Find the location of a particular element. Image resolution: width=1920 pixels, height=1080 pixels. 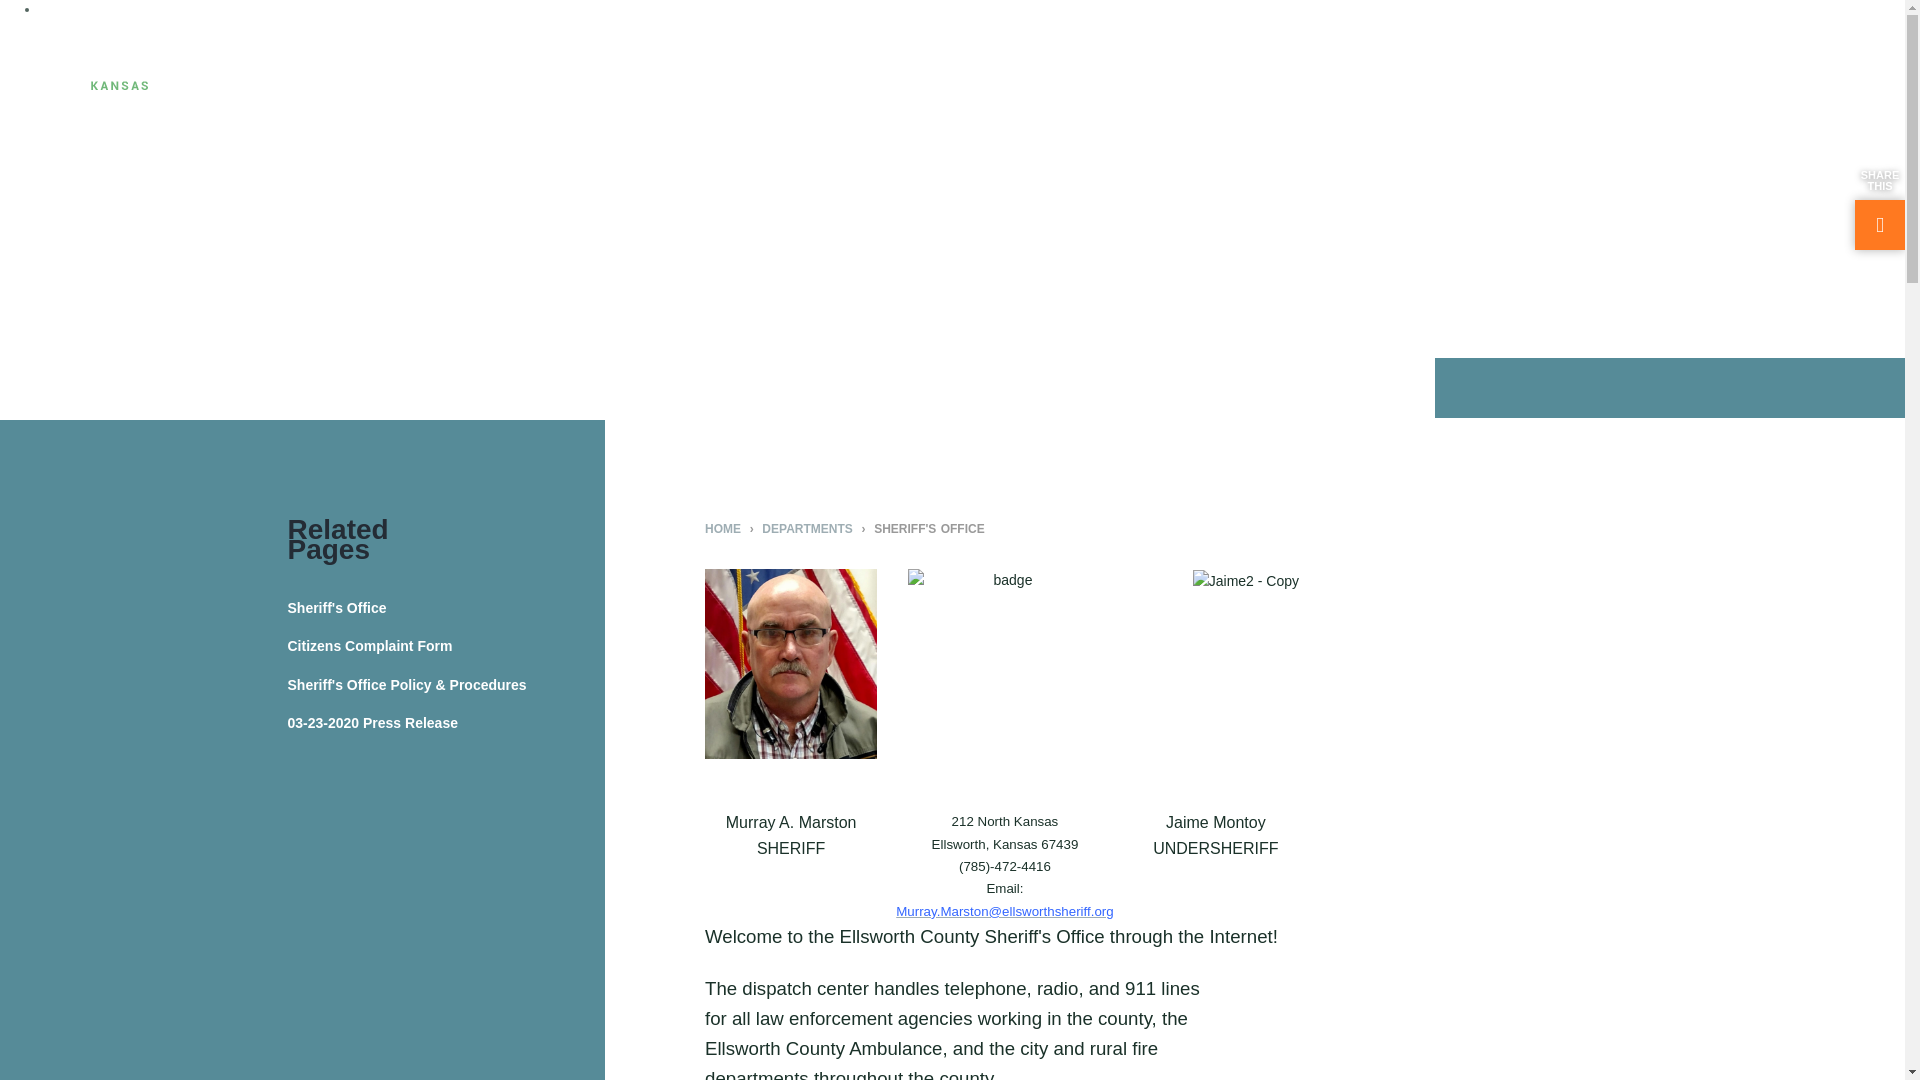

Sheriff's Office is located at coordinates (447, 608).